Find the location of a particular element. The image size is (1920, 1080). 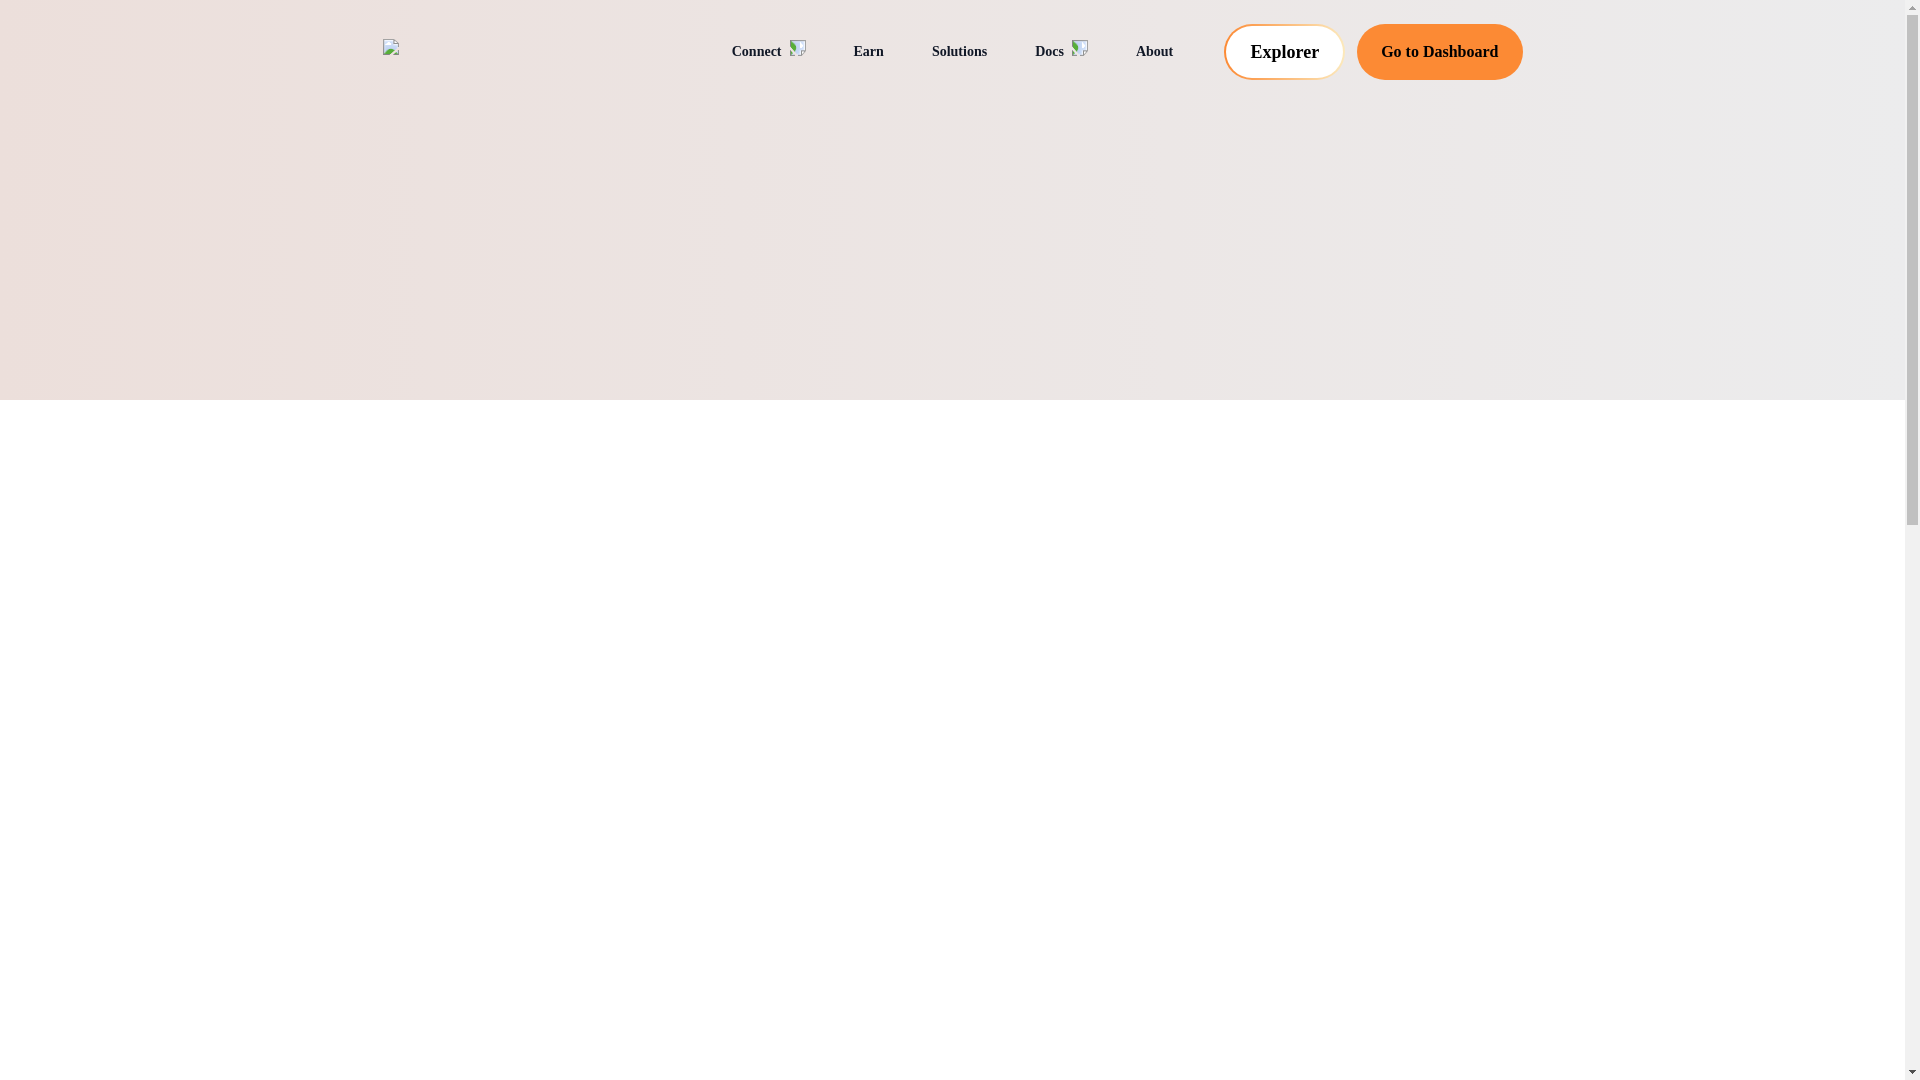

About is located at coordinates (1154, 52).